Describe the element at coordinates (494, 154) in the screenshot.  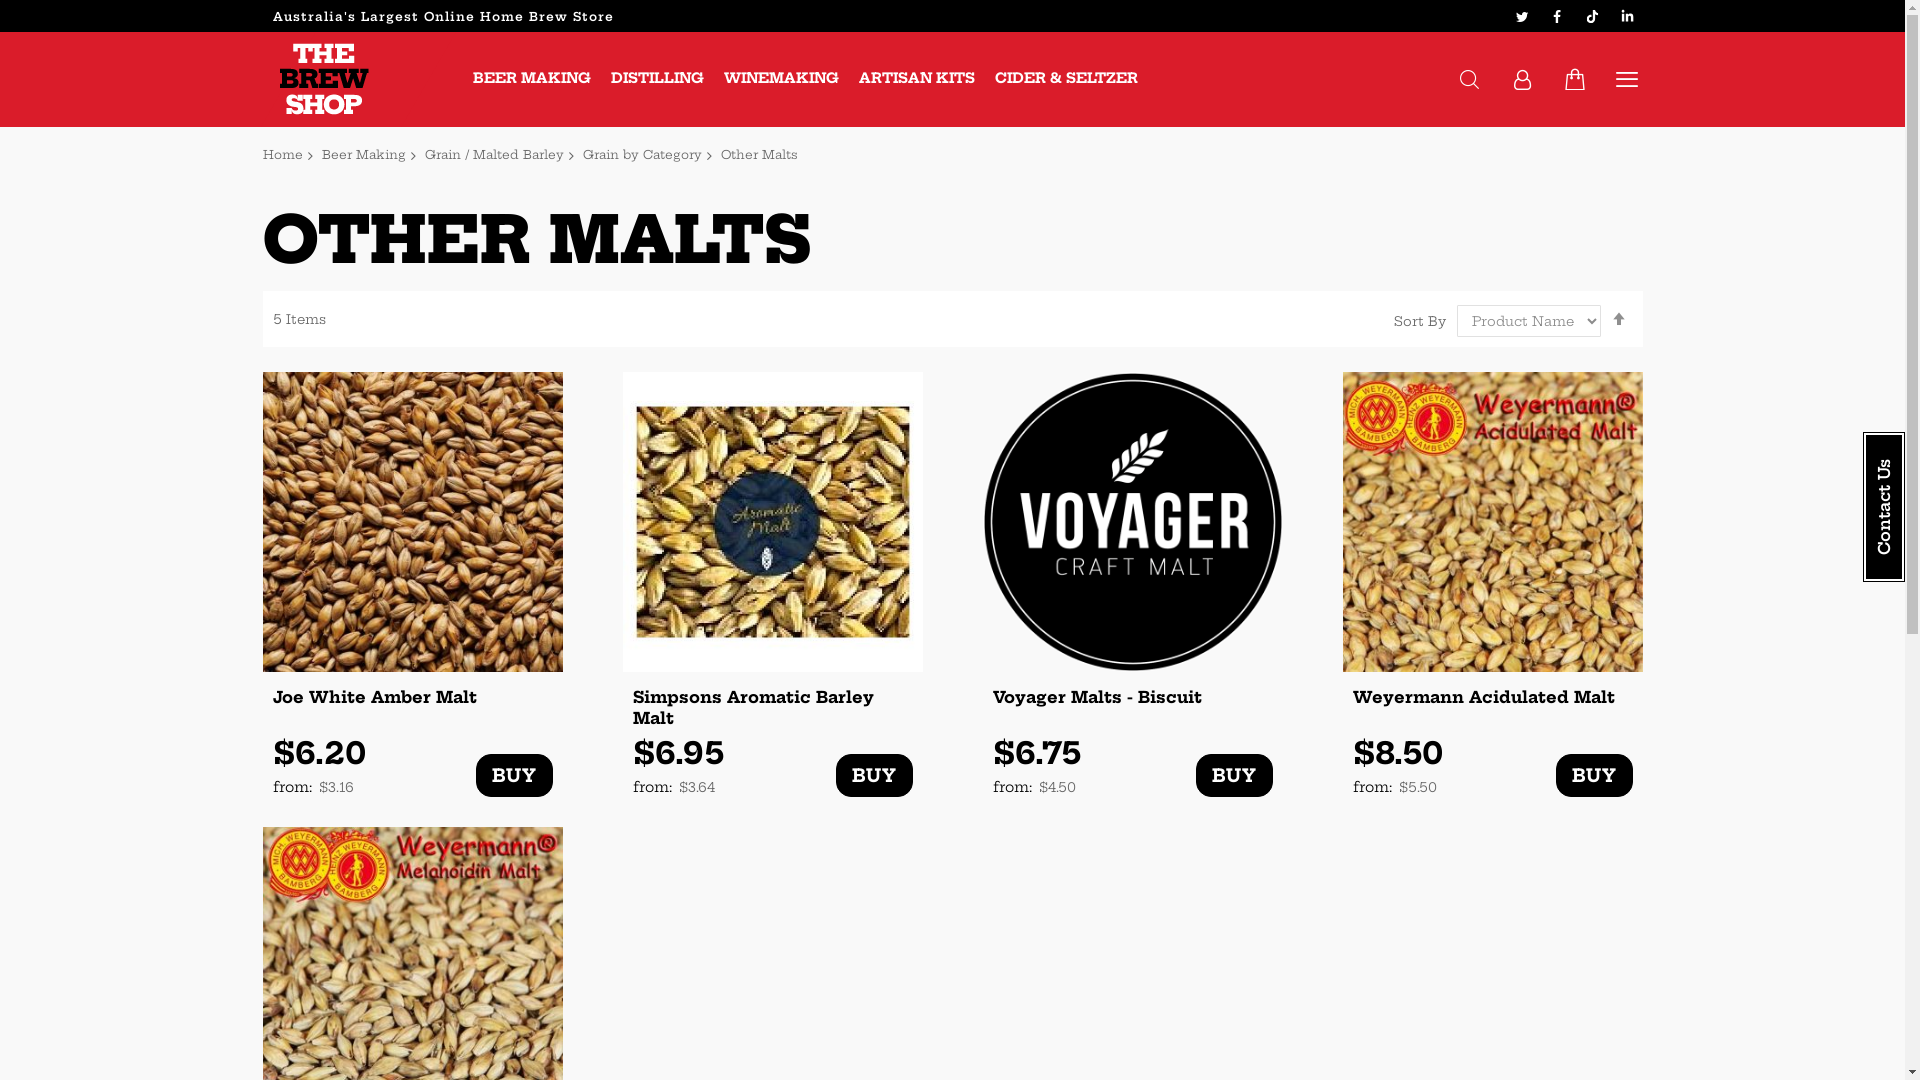
I see `Grain / Malted Barley` at that location.